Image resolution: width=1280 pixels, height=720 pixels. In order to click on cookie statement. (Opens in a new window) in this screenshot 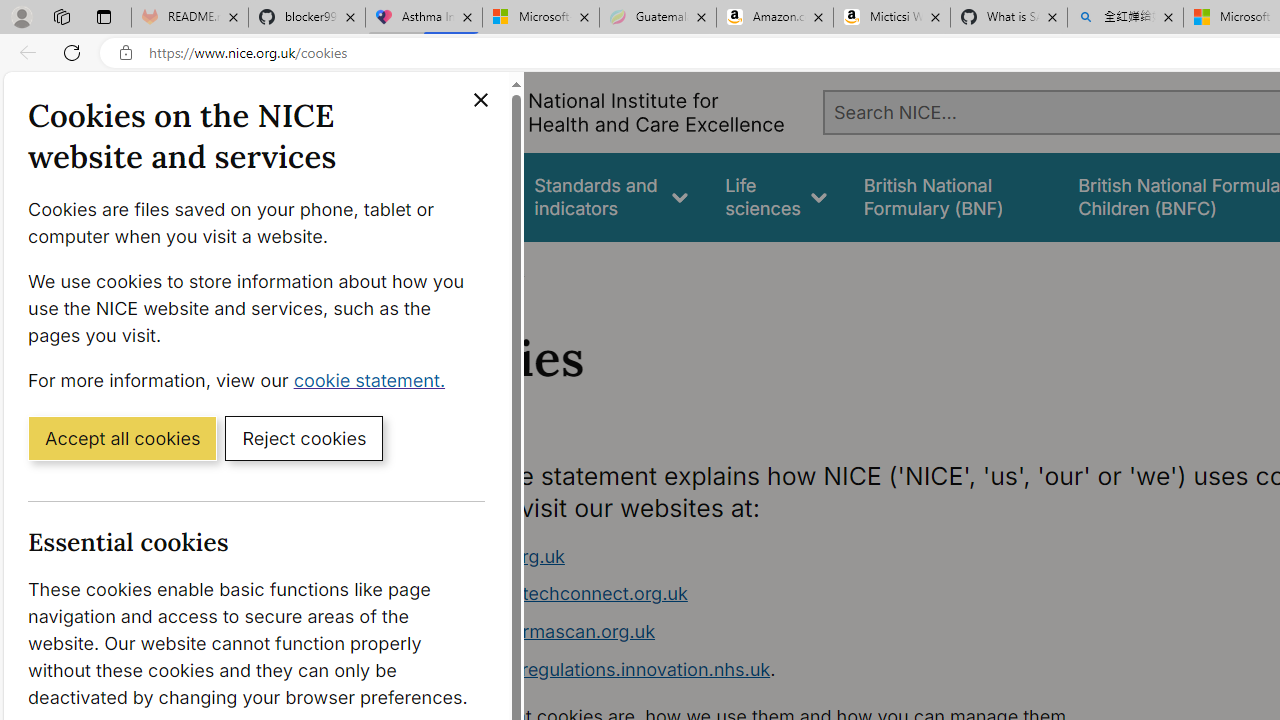, I will do `click(374, 379)`.